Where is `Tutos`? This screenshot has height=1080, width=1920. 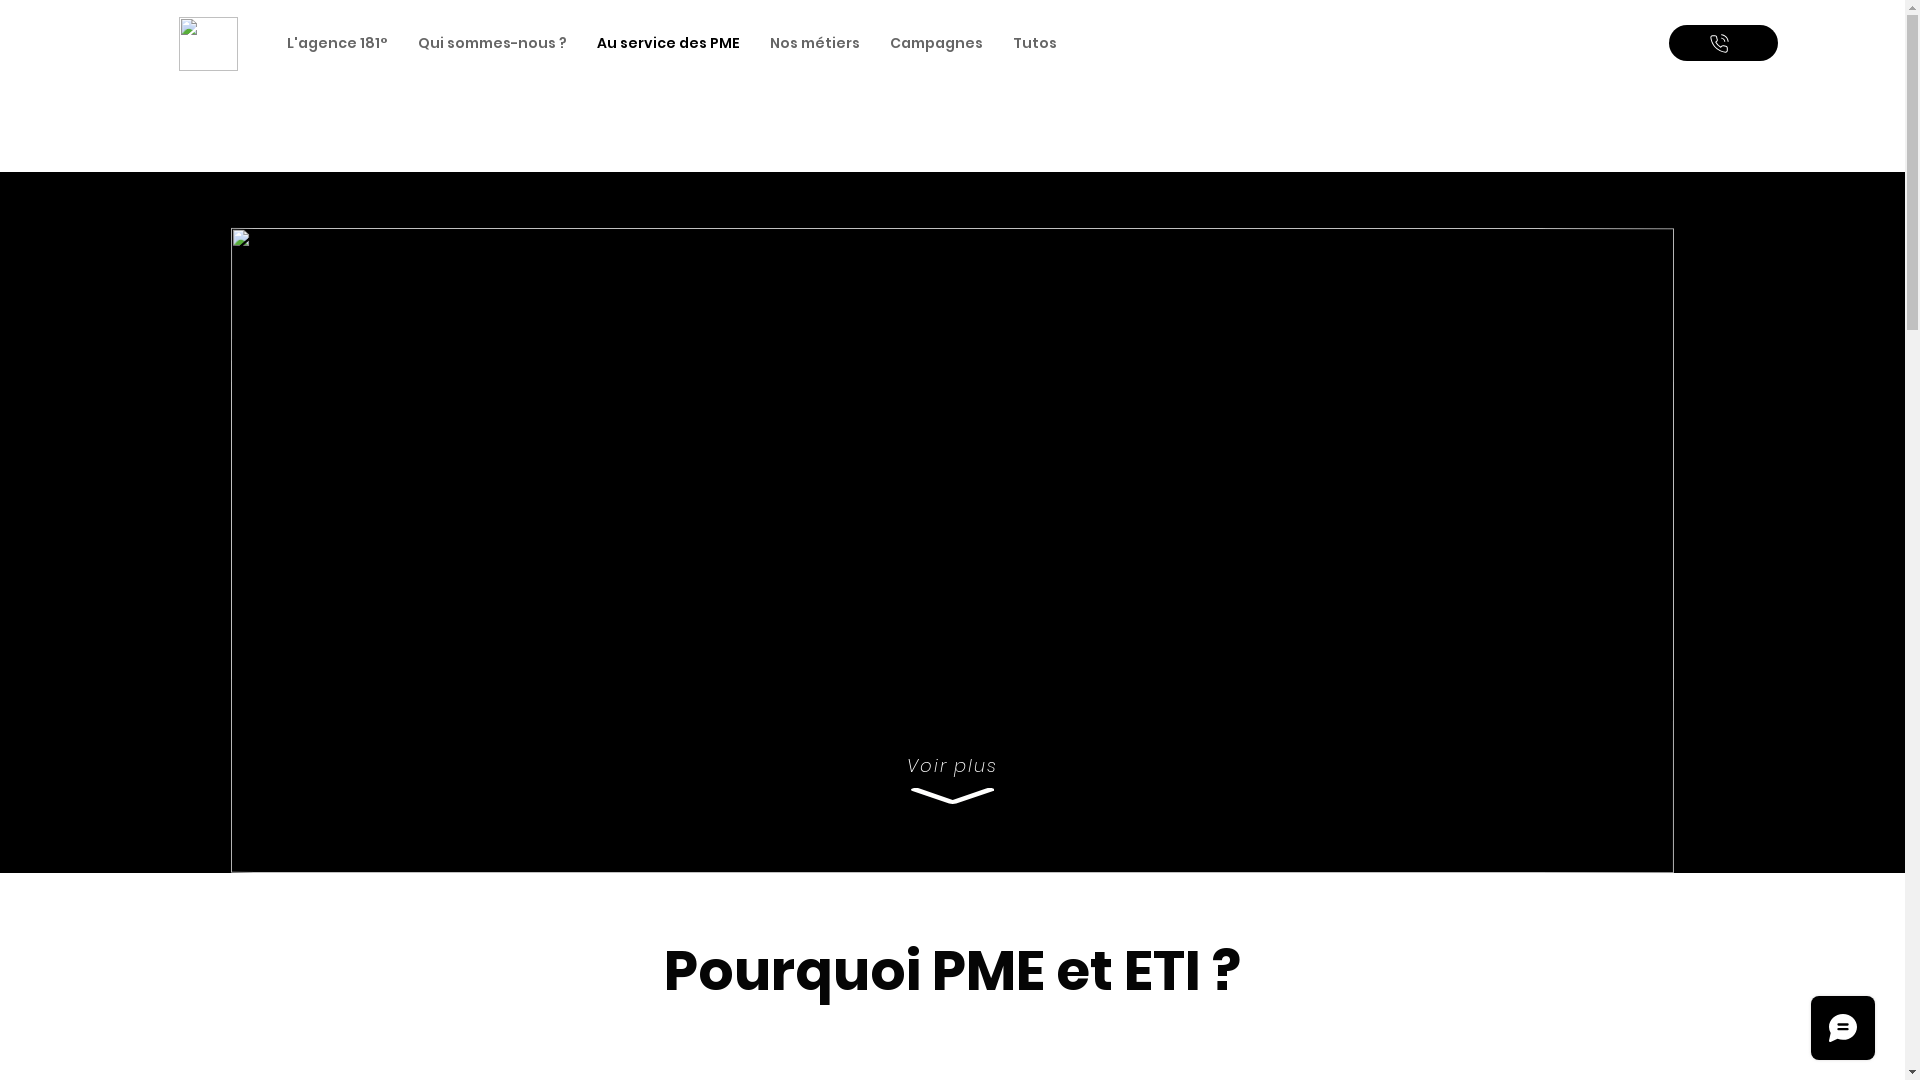 Tutos is located at coordinates (1035, 44).